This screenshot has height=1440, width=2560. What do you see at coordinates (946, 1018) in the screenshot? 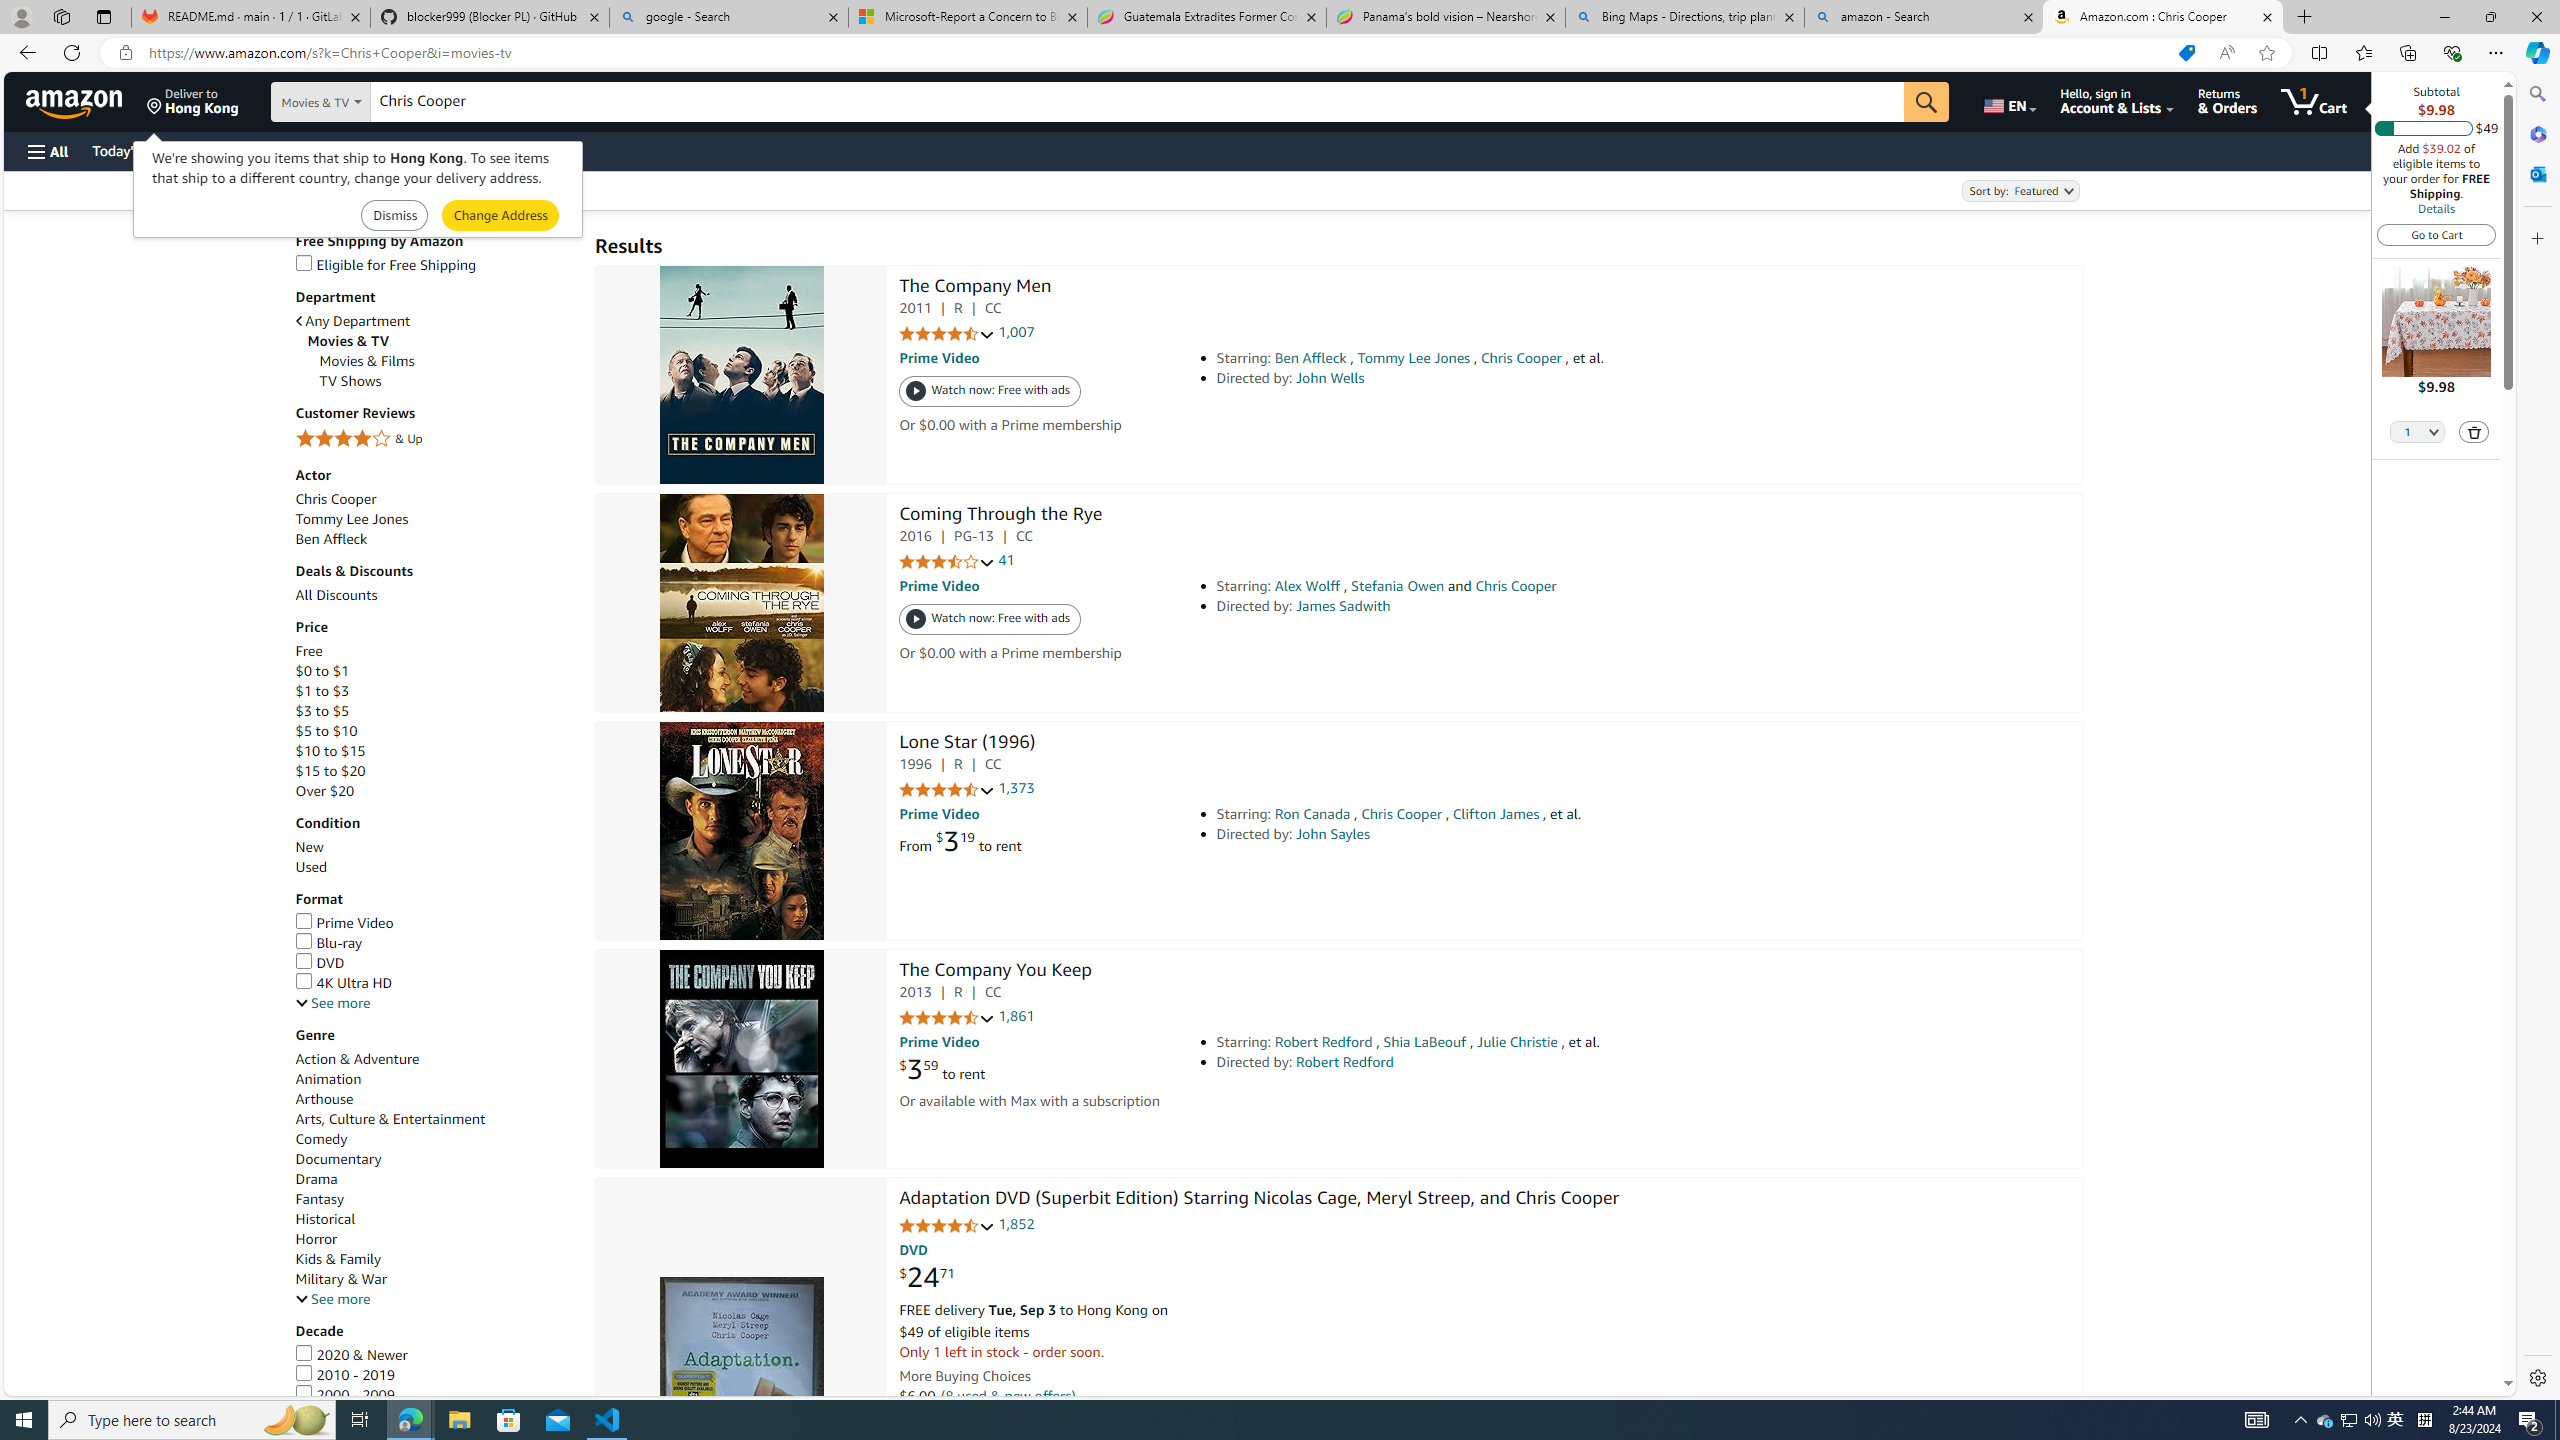
I see `4.3 out of 5 stars` at bounding box center [946, 1018].